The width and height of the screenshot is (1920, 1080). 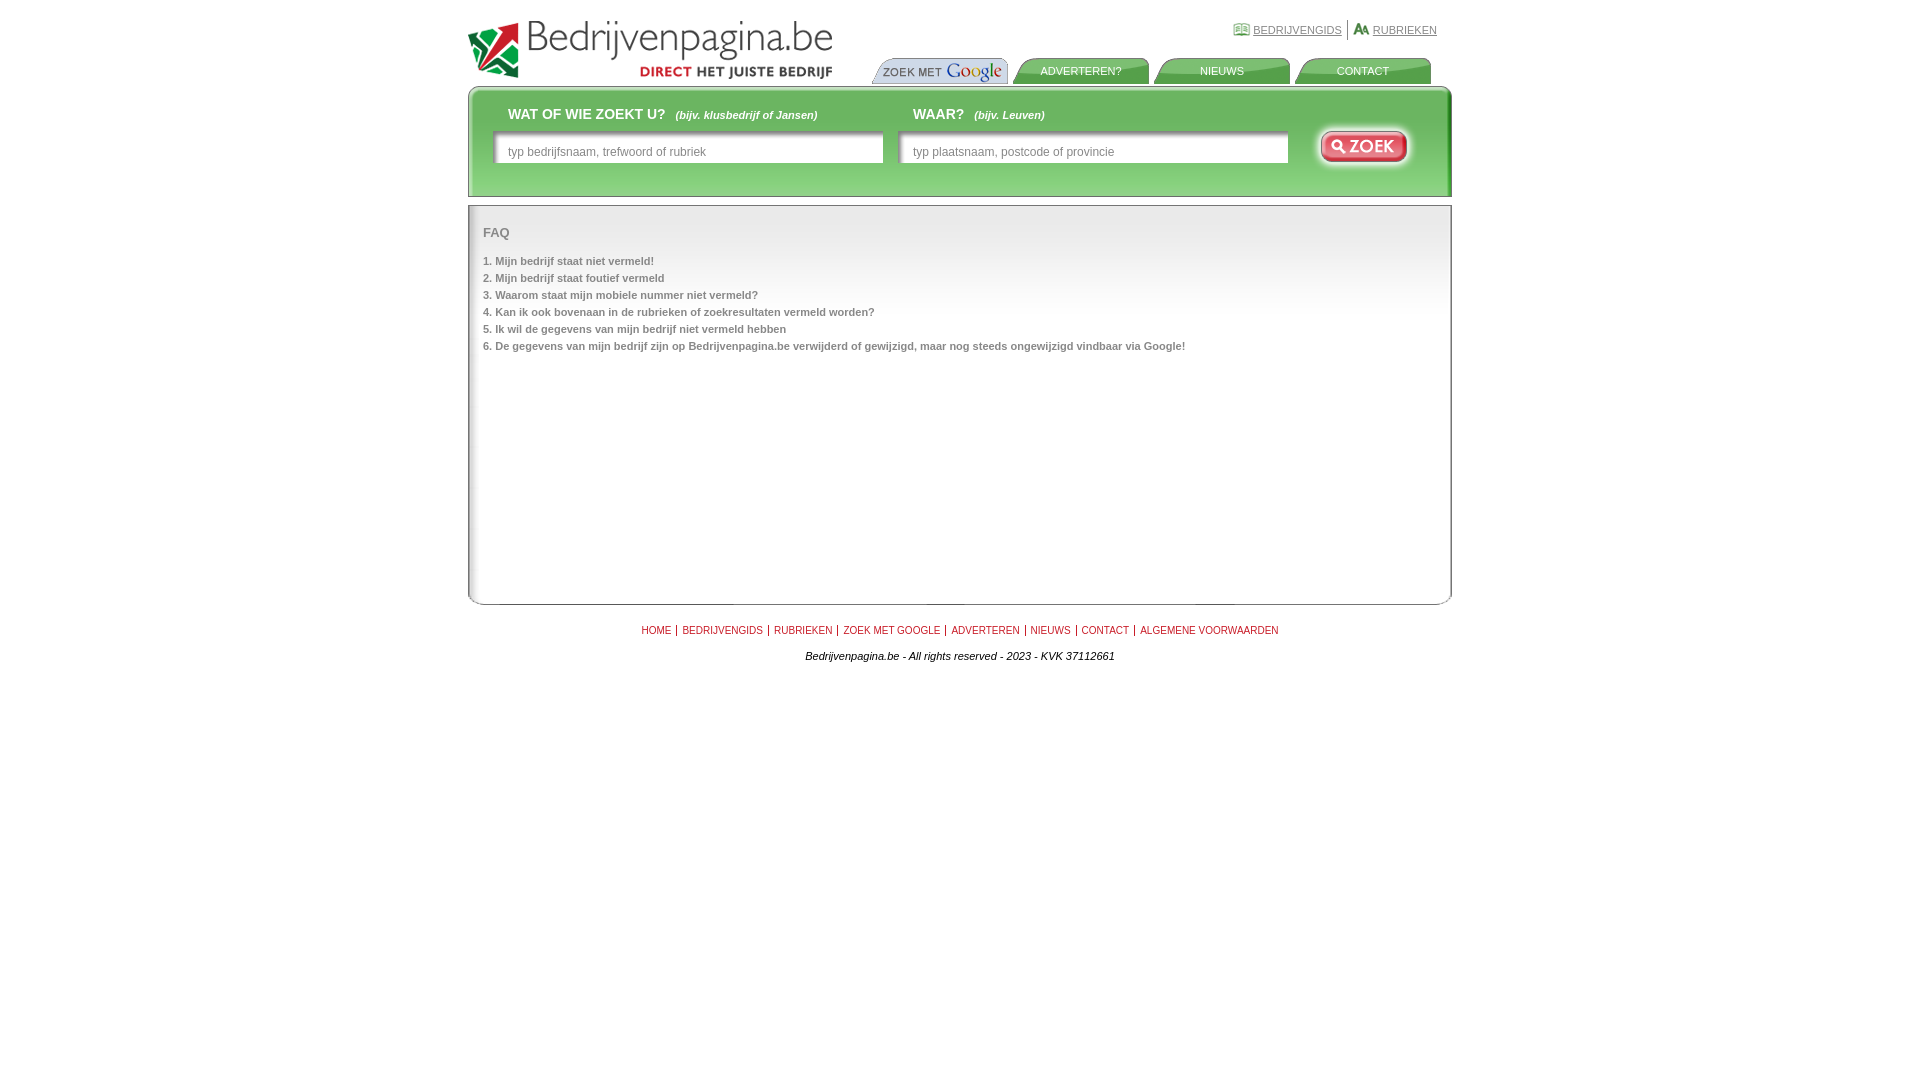 What do you see at coordinates (1209, 630) in the screenshot?
I see `ALGEMENE VOORWAARDEN` at bounding box center [1209, 630].